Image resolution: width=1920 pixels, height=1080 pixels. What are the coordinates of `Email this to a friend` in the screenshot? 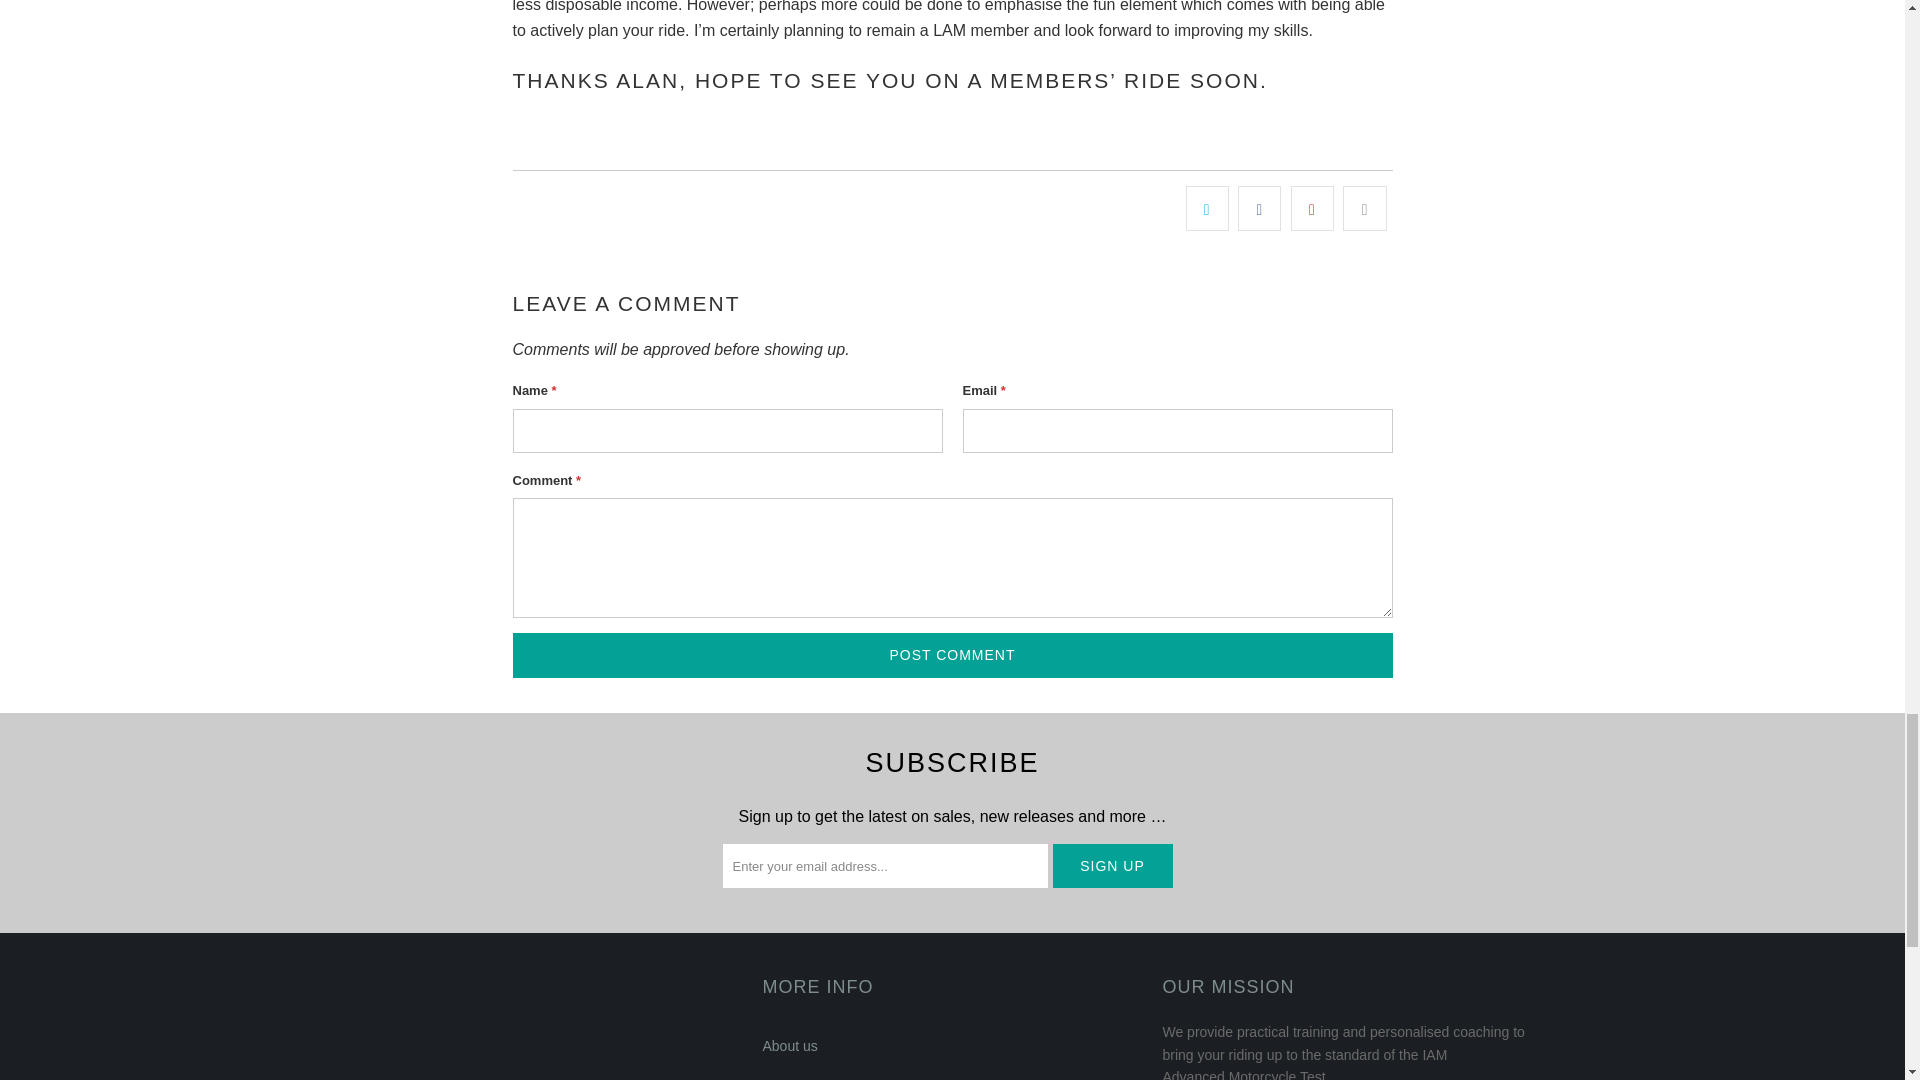 It's located at (1364, 208).